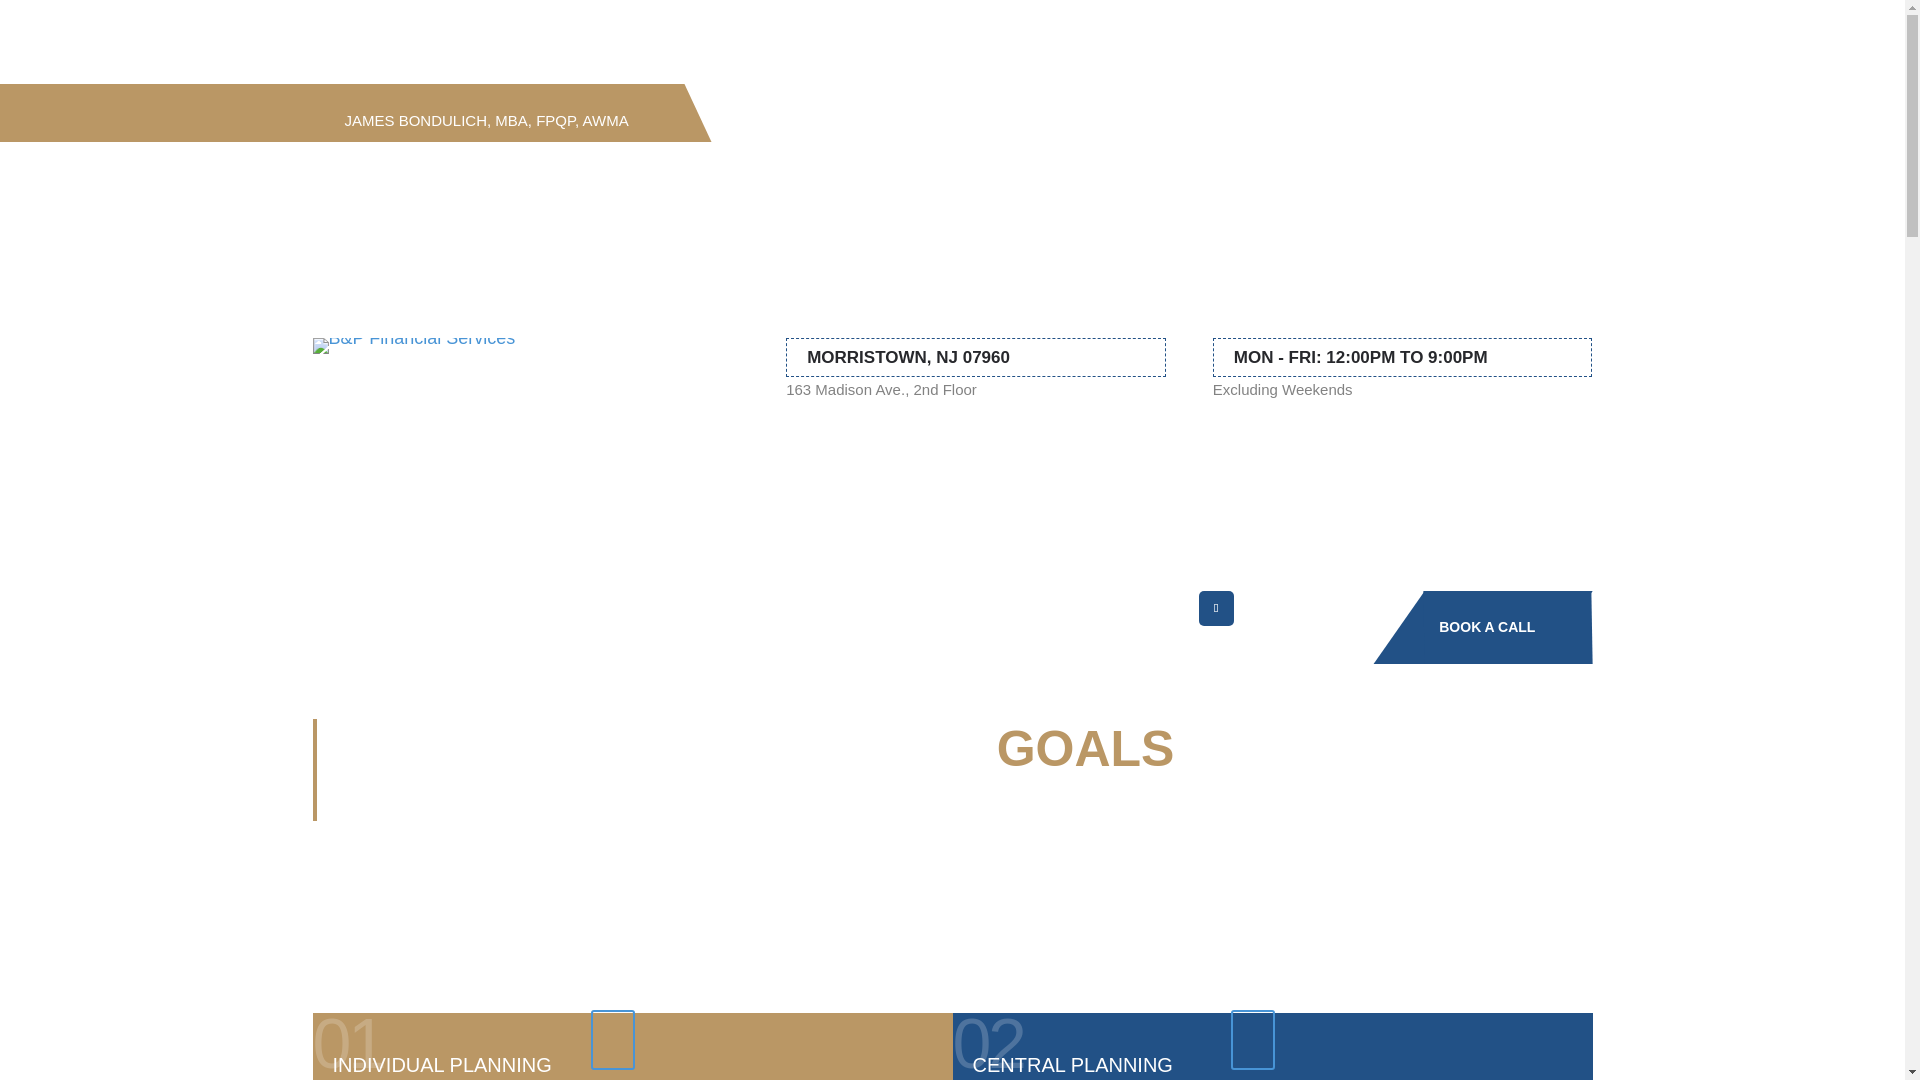  I want to click on SERVICES, so click(446, 808).